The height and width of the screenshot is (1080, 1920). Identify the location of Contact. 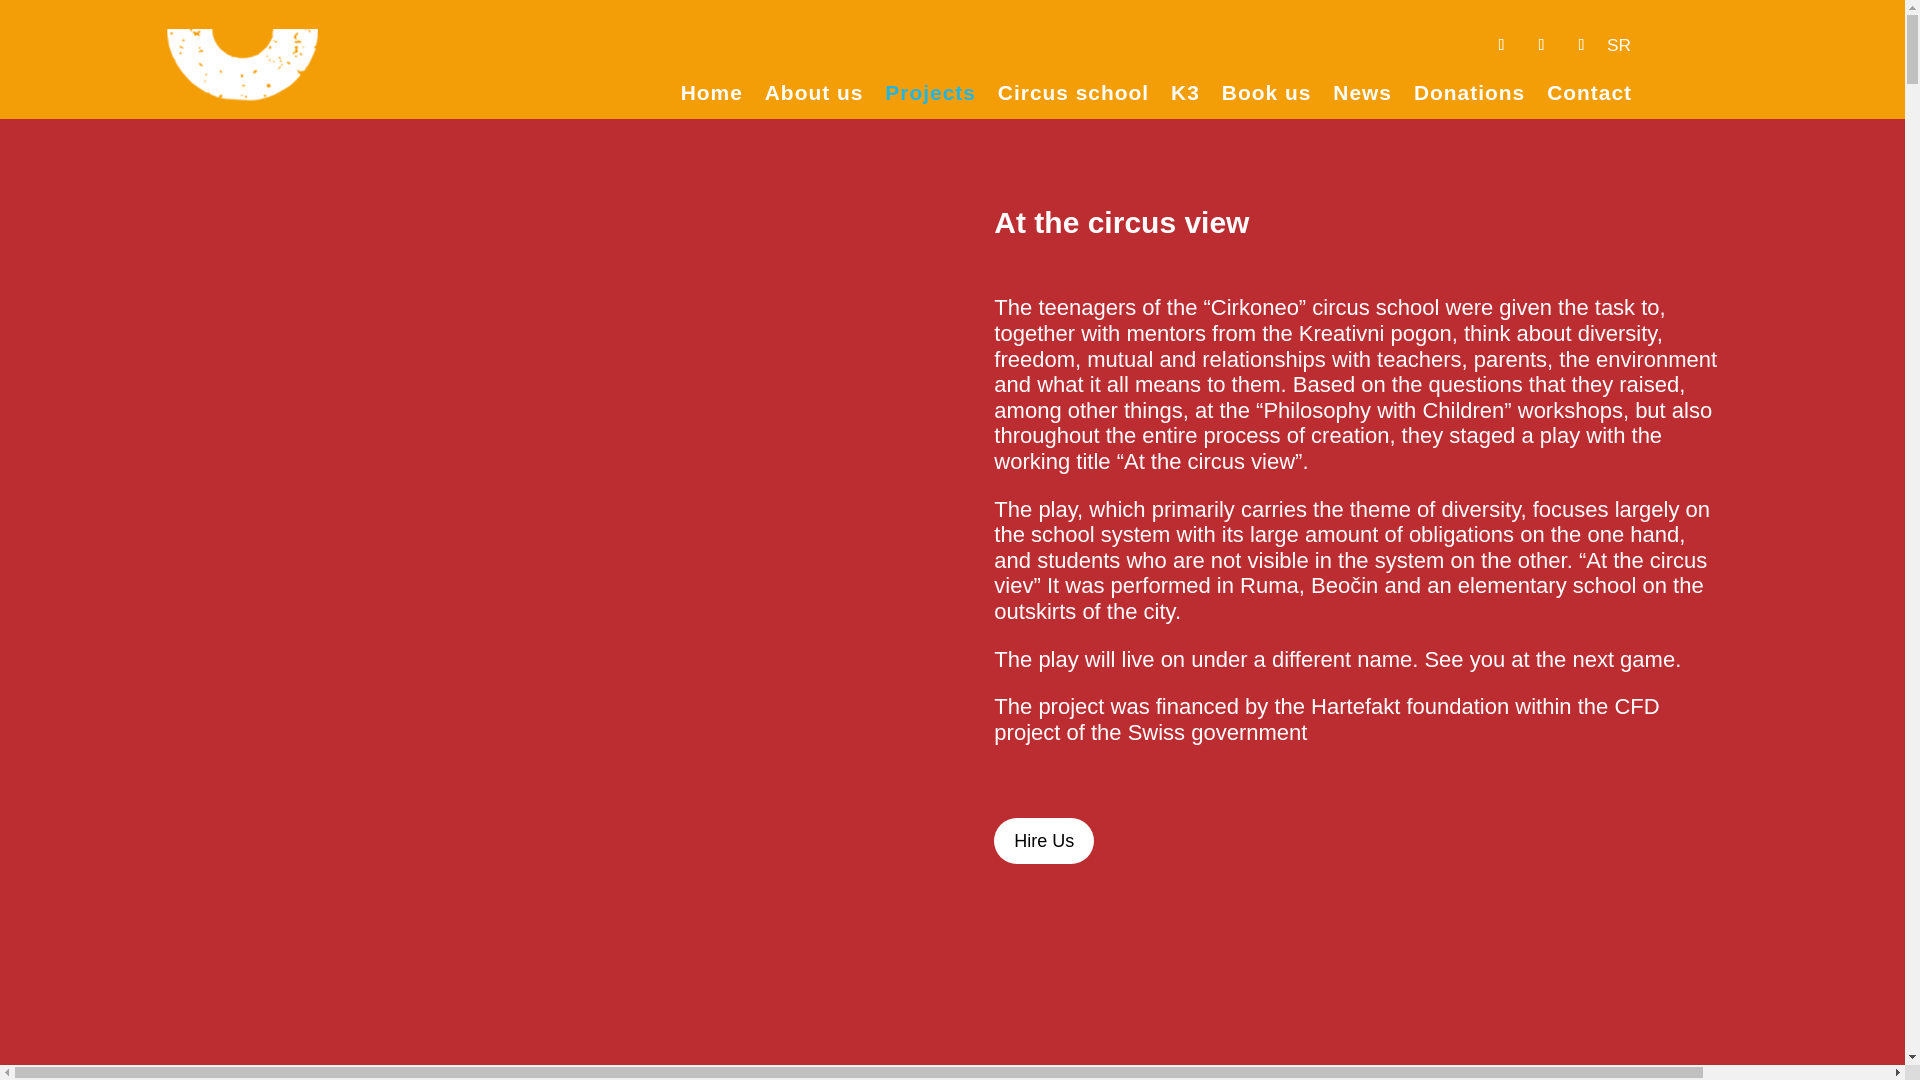
(1590, 96).